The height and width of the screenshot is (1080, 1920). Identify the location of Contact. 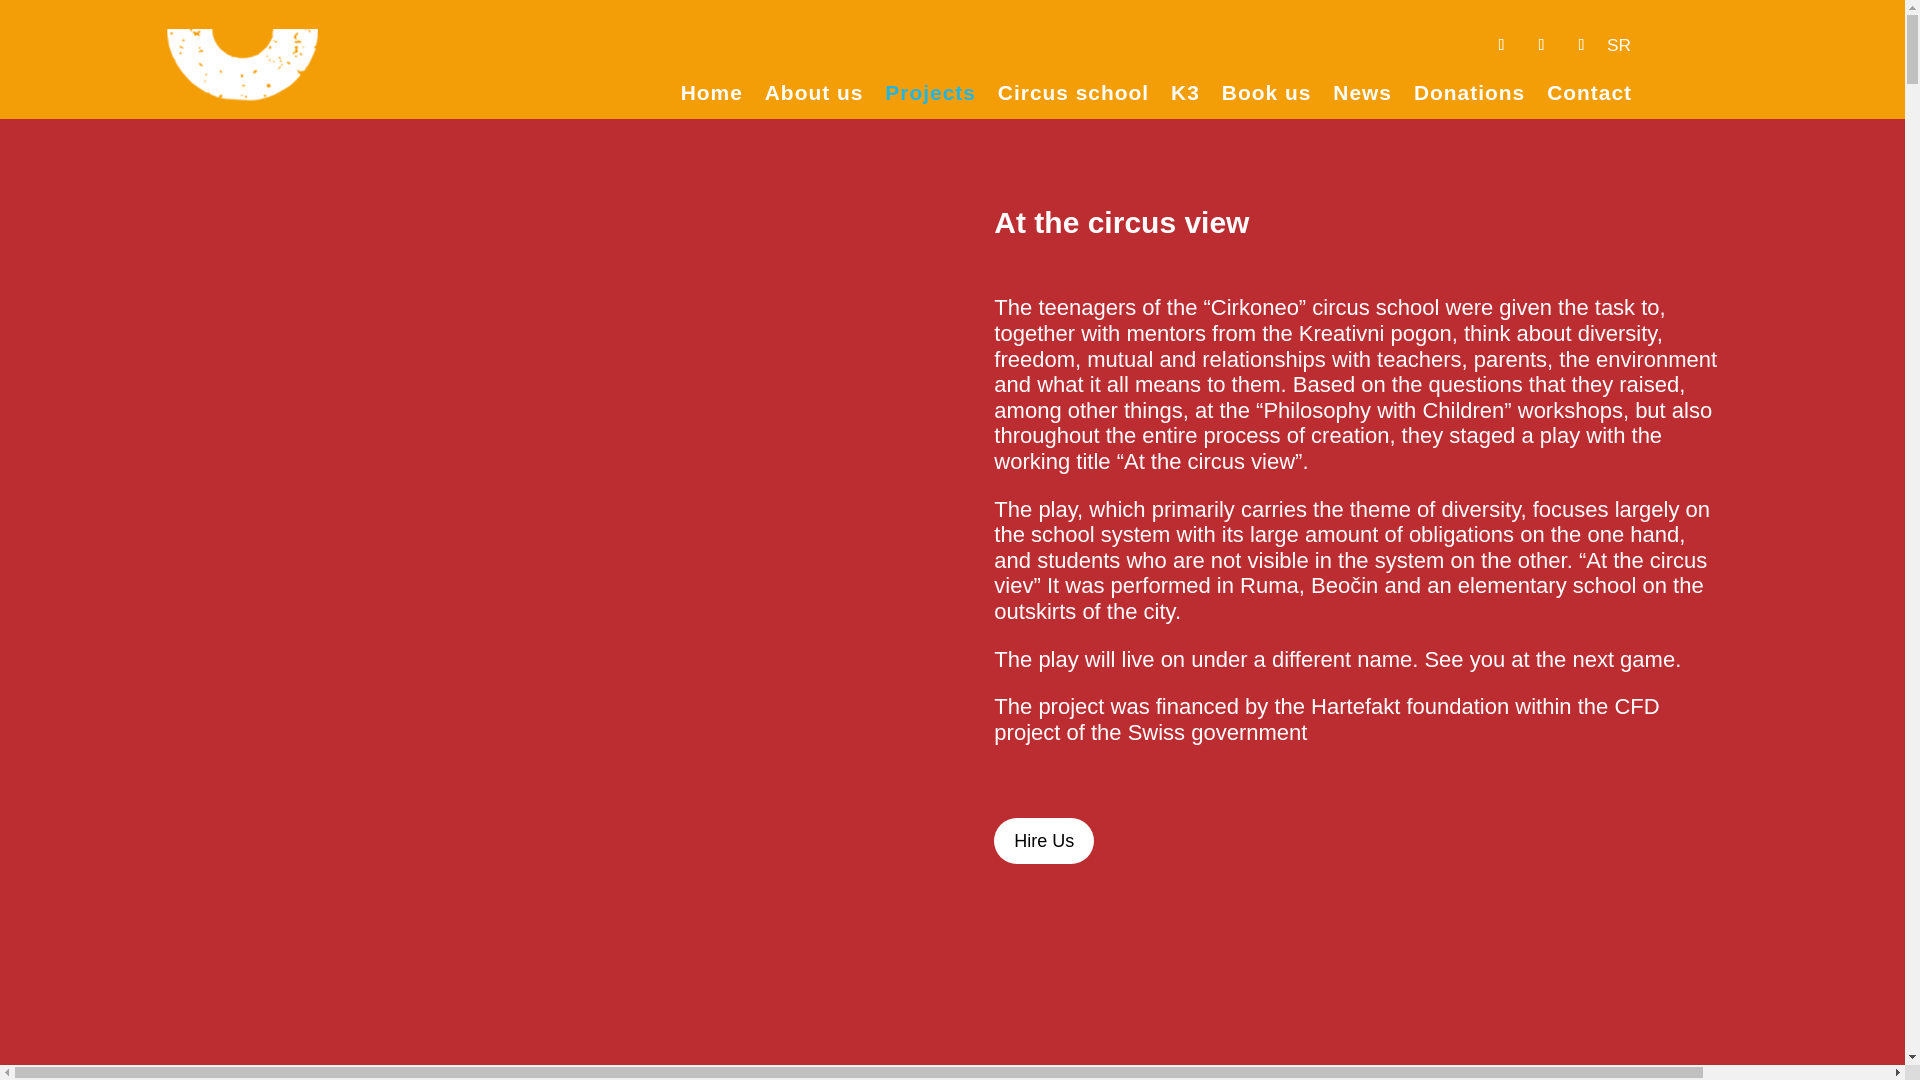
(1590, 96).